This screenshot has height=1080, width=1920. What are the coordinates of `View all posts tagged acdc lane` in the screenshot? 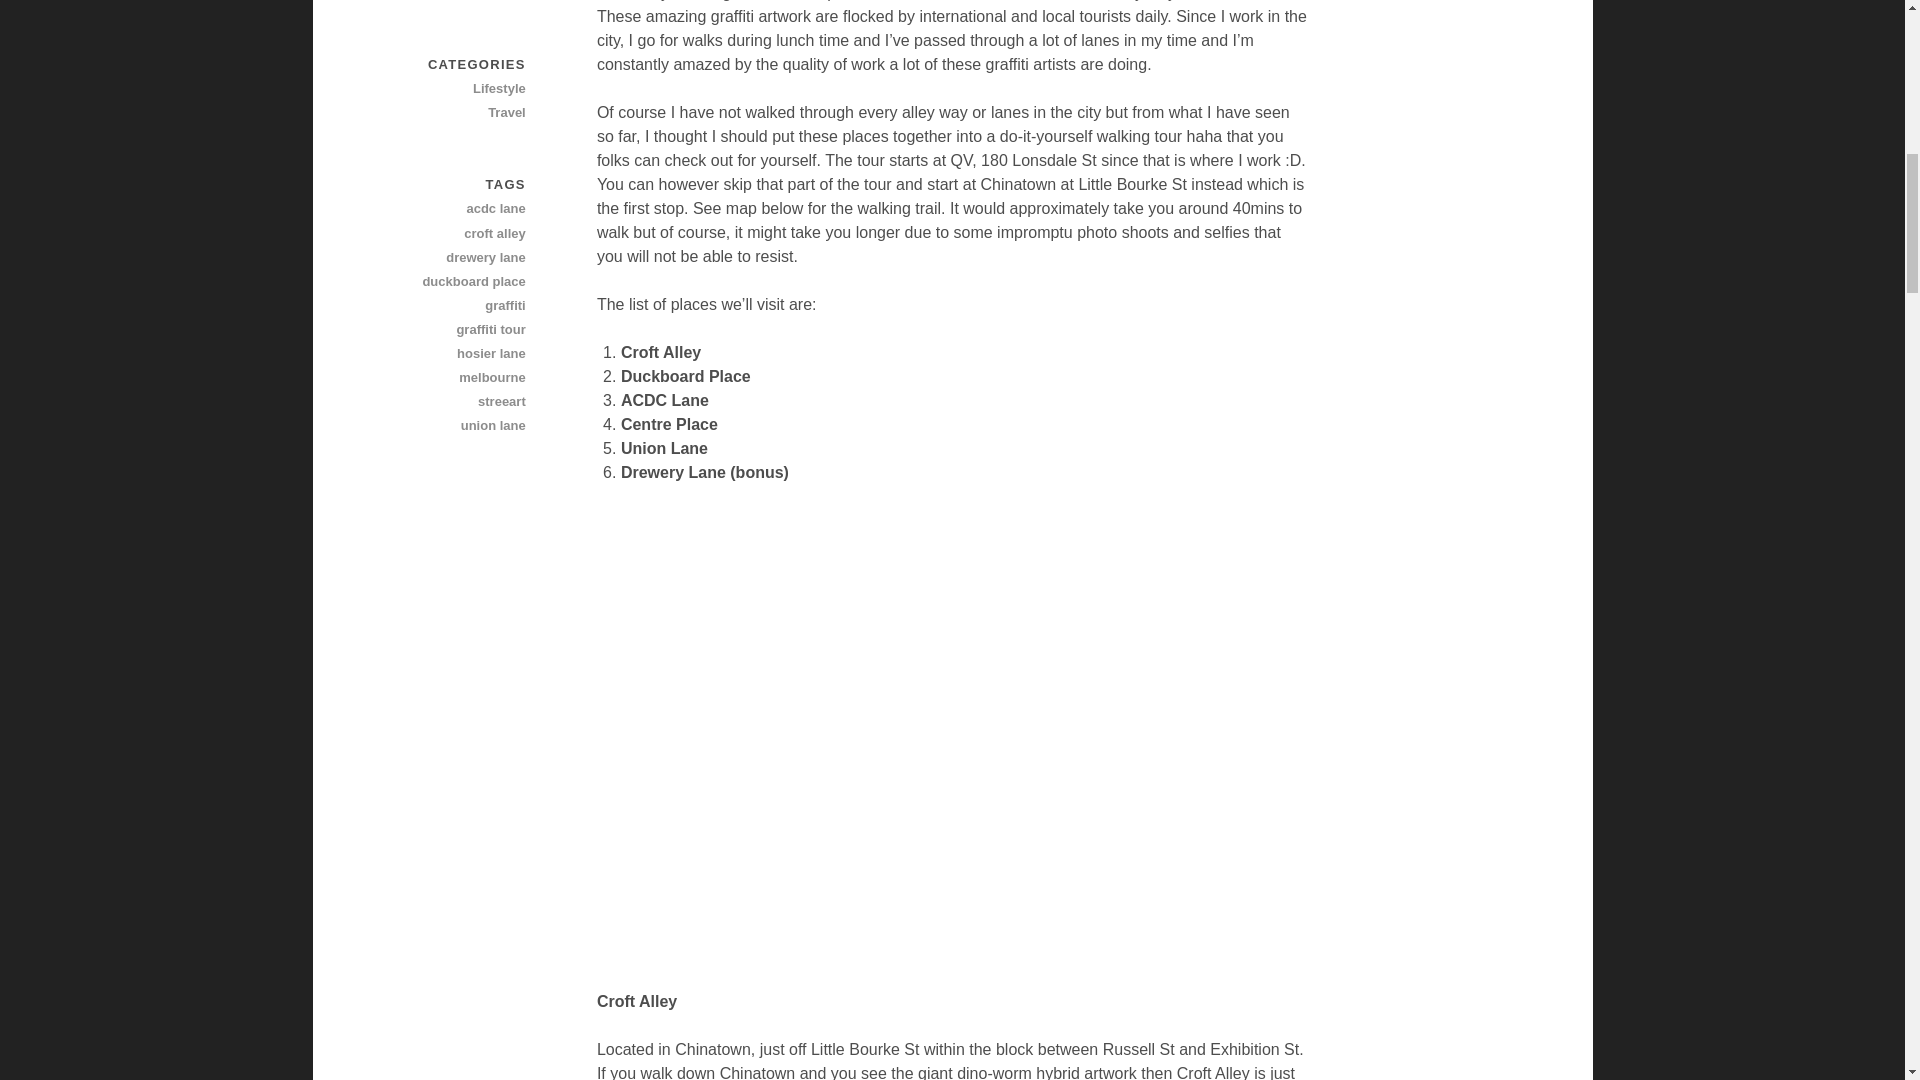 It's located at (455, 208).